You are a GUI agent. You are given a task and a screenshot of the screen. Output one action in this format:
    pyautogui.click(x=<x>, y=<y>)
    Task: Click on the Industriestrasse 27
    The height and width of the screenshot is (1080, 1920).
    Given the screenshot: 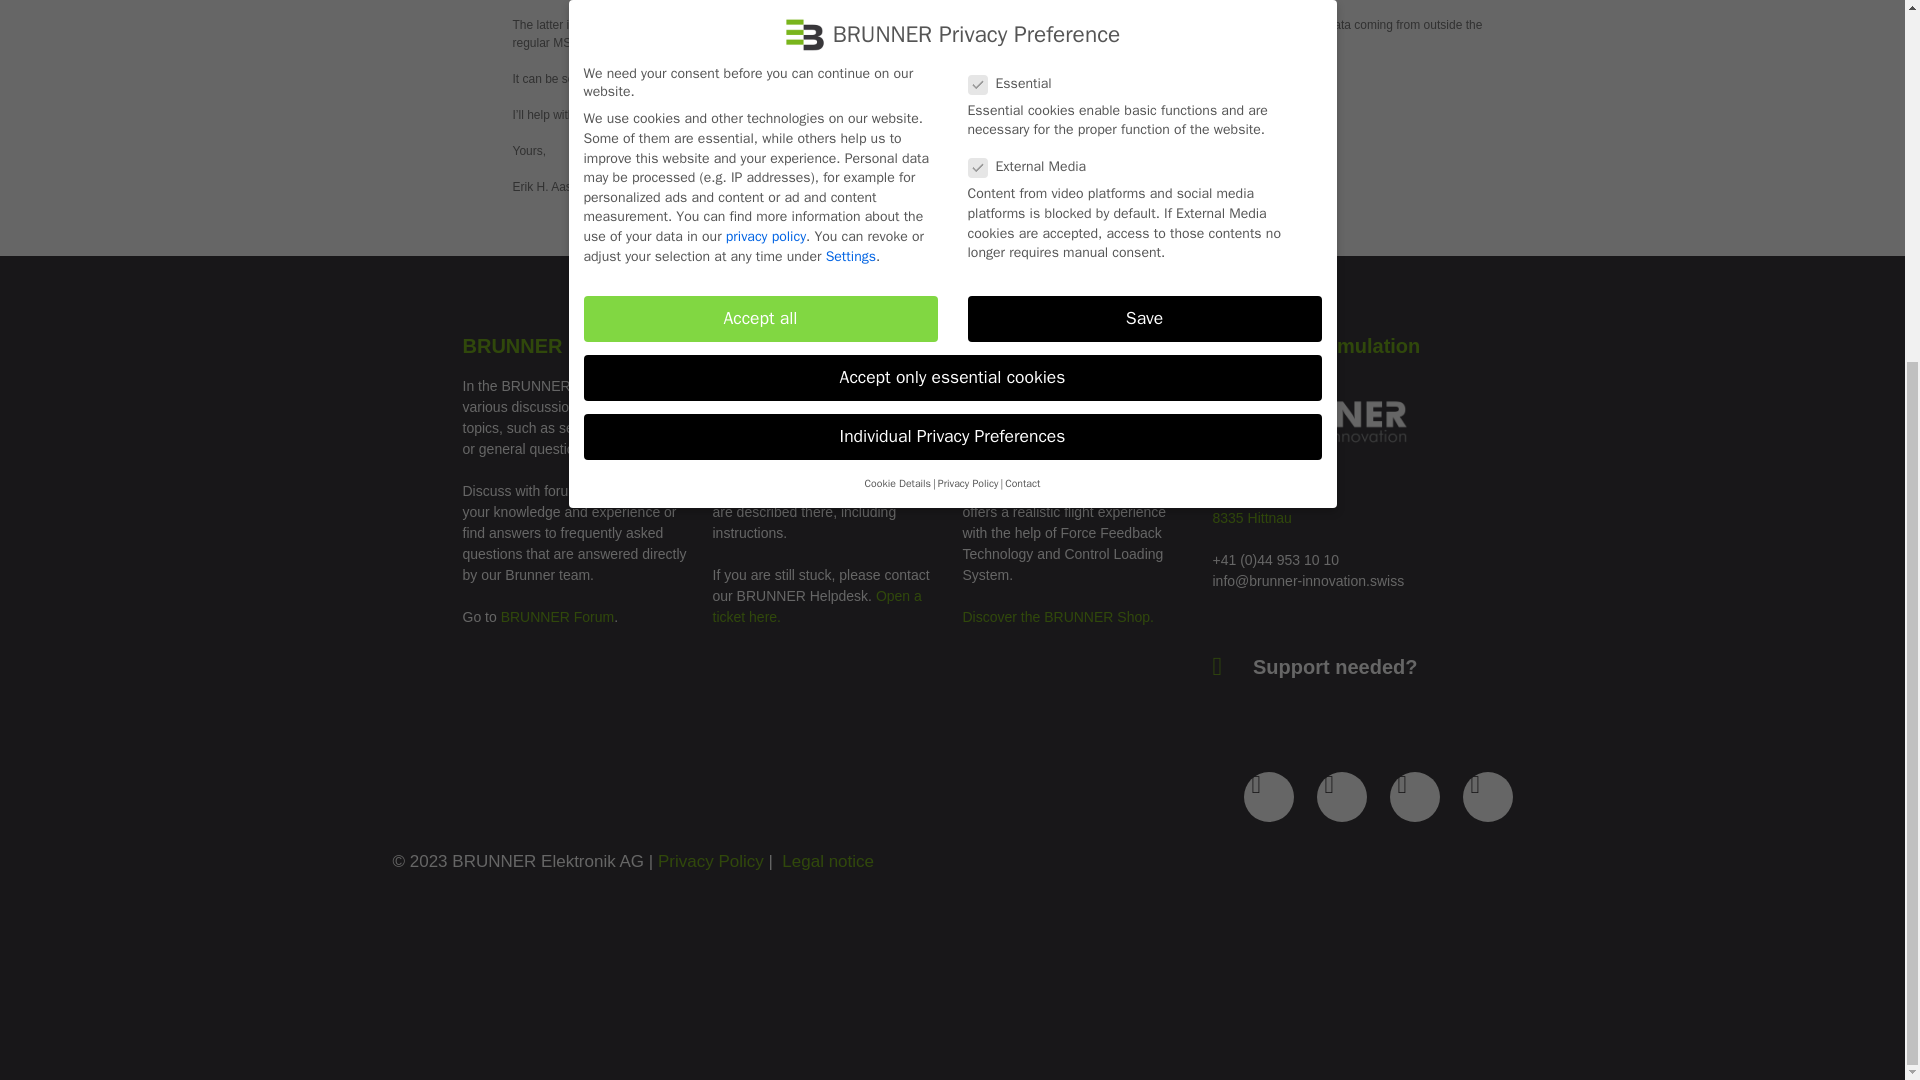 What is the action you would take?
    pyautogui.click(x=1270, y=497)
    